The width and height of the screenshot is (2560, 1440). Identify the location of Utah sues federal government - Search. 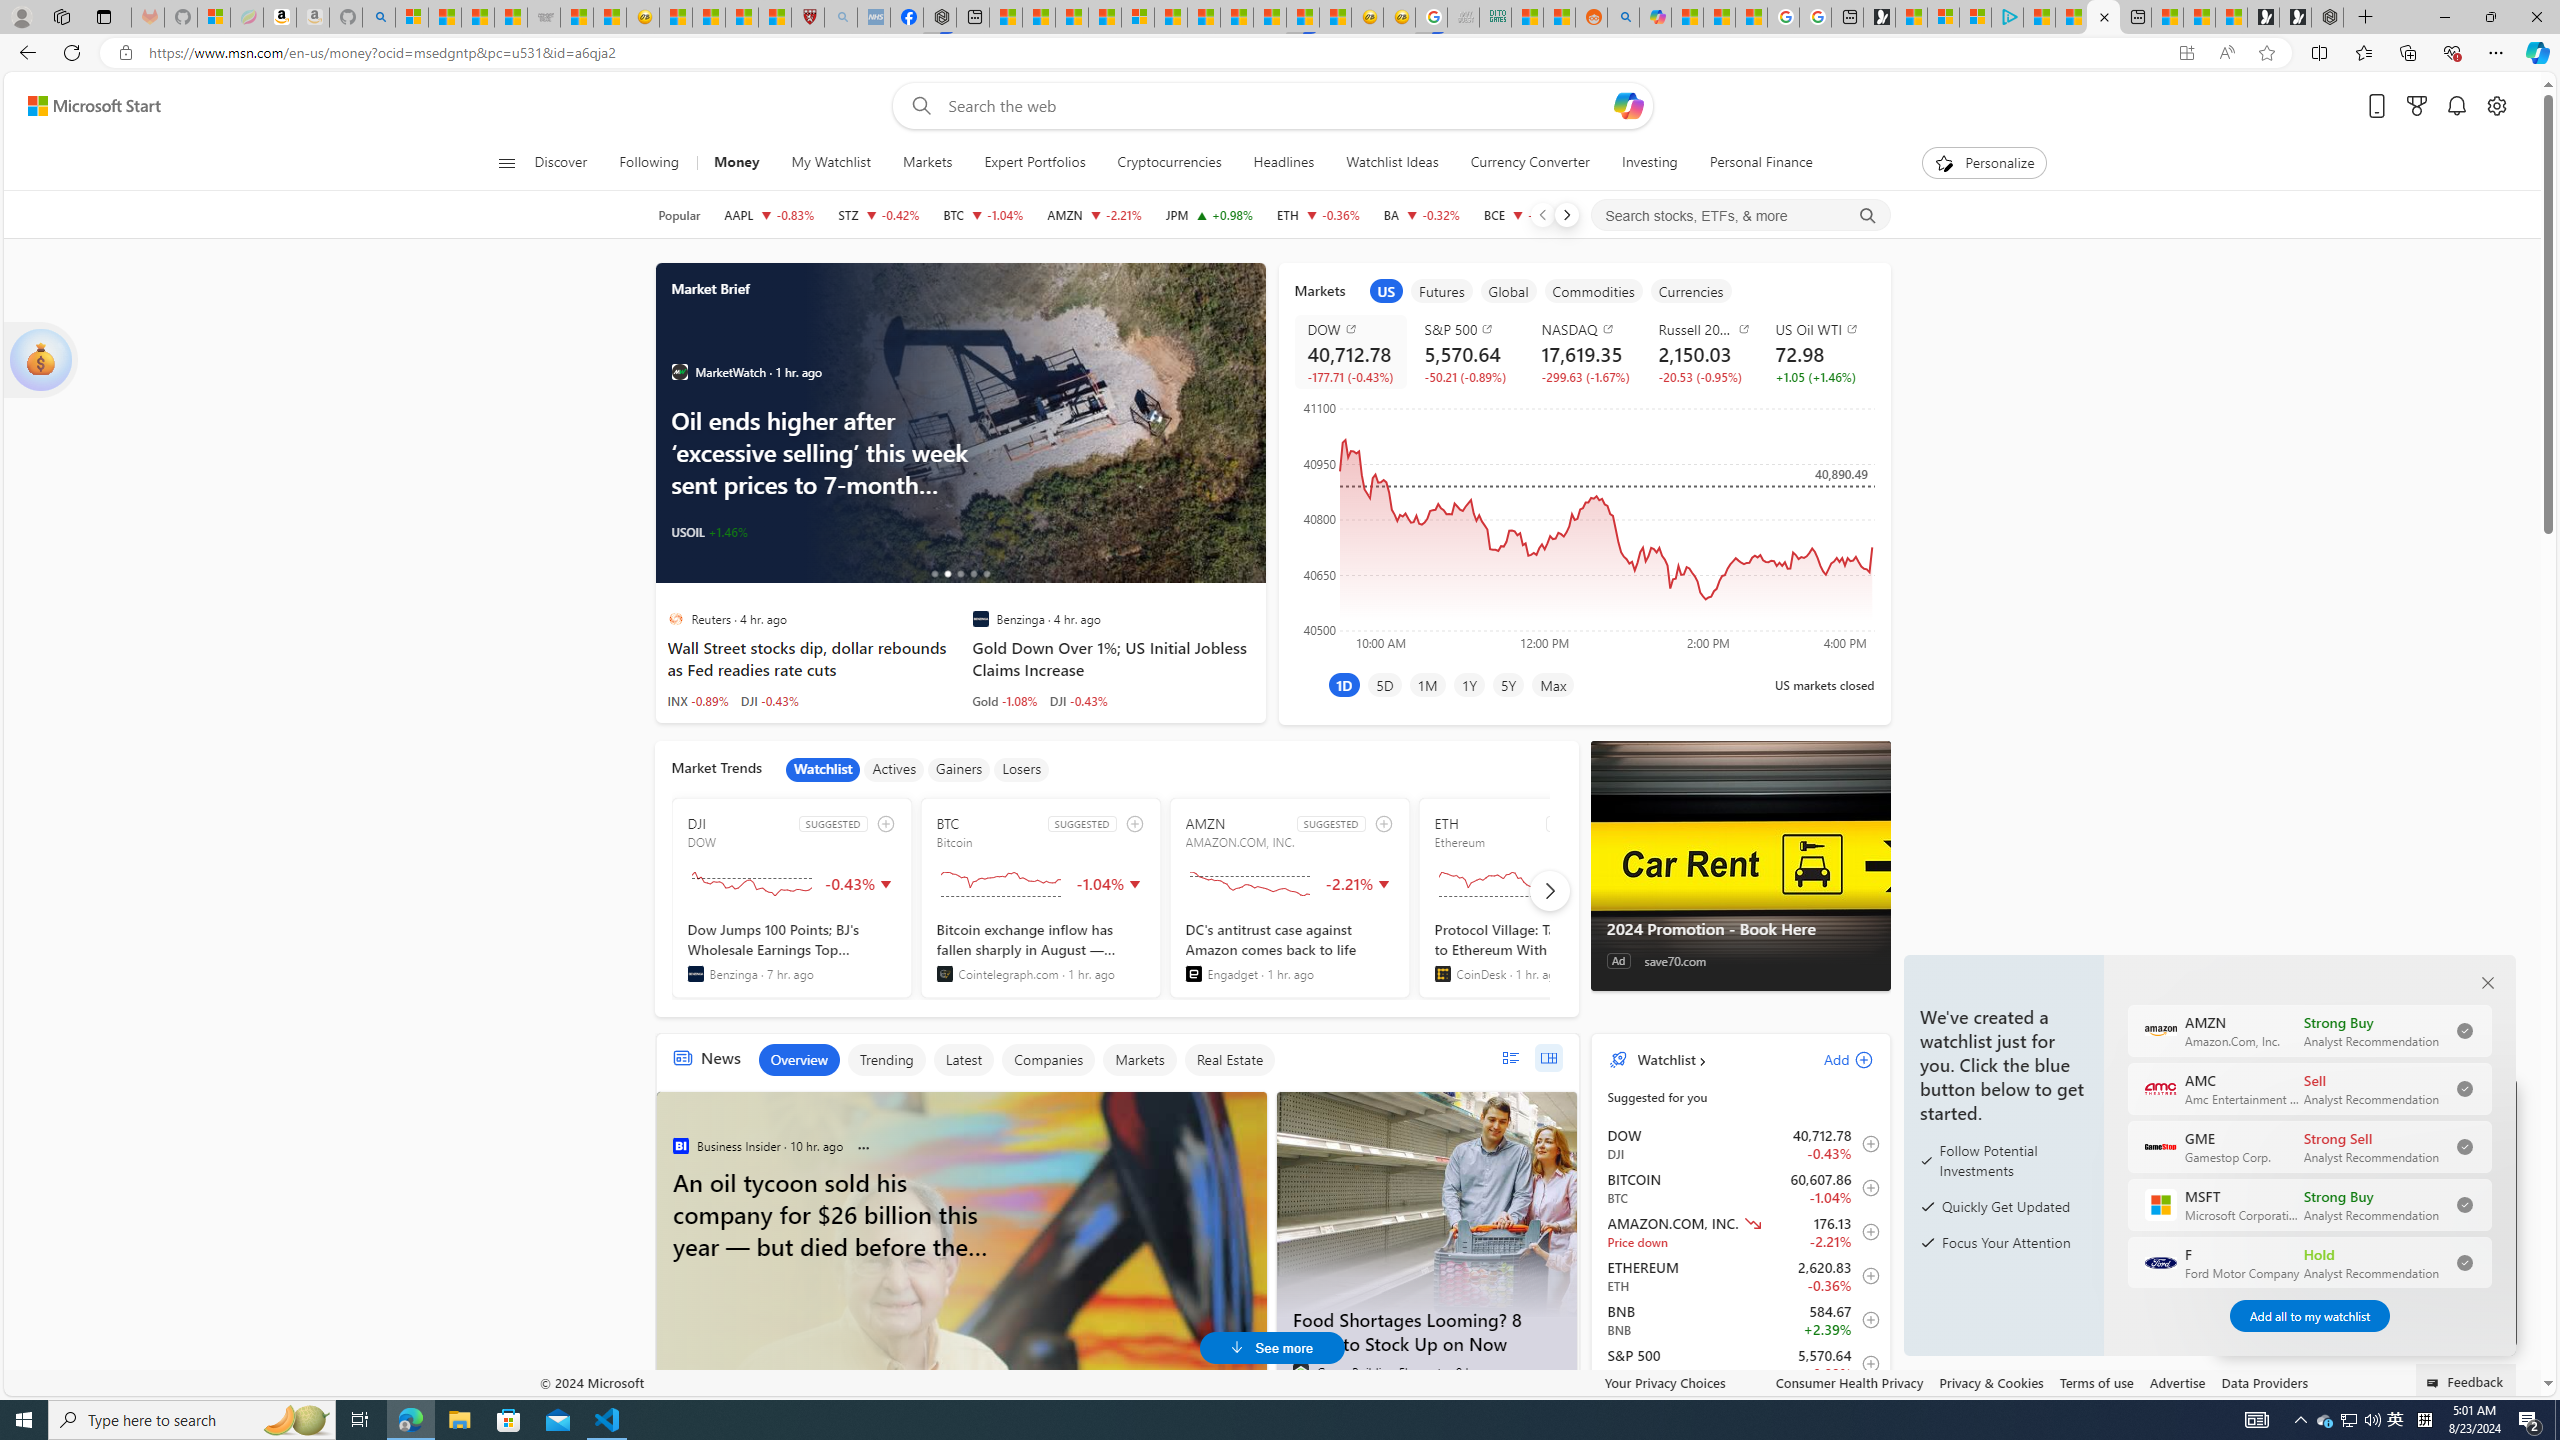
(1624, 17).